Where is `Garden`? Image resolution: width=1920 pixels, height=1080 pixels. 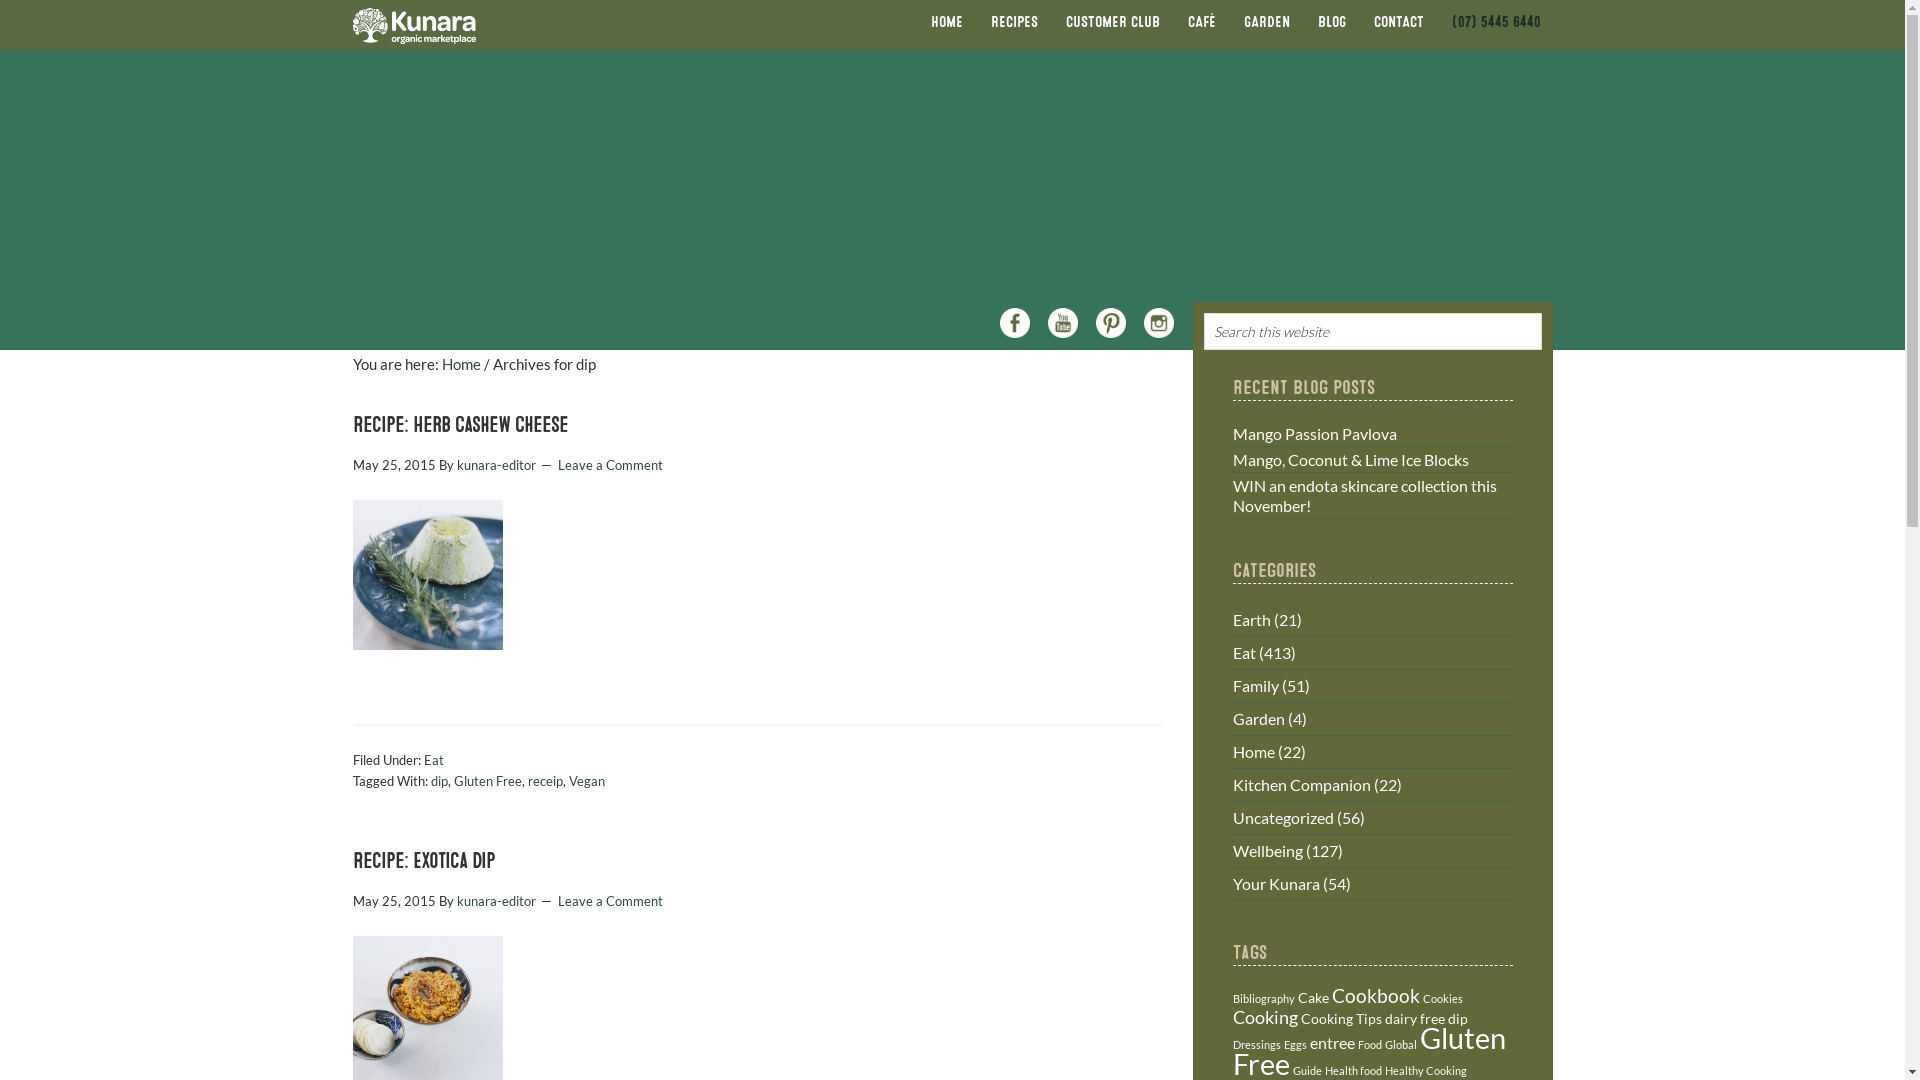
Garden is located at coordinates (1258, 718).